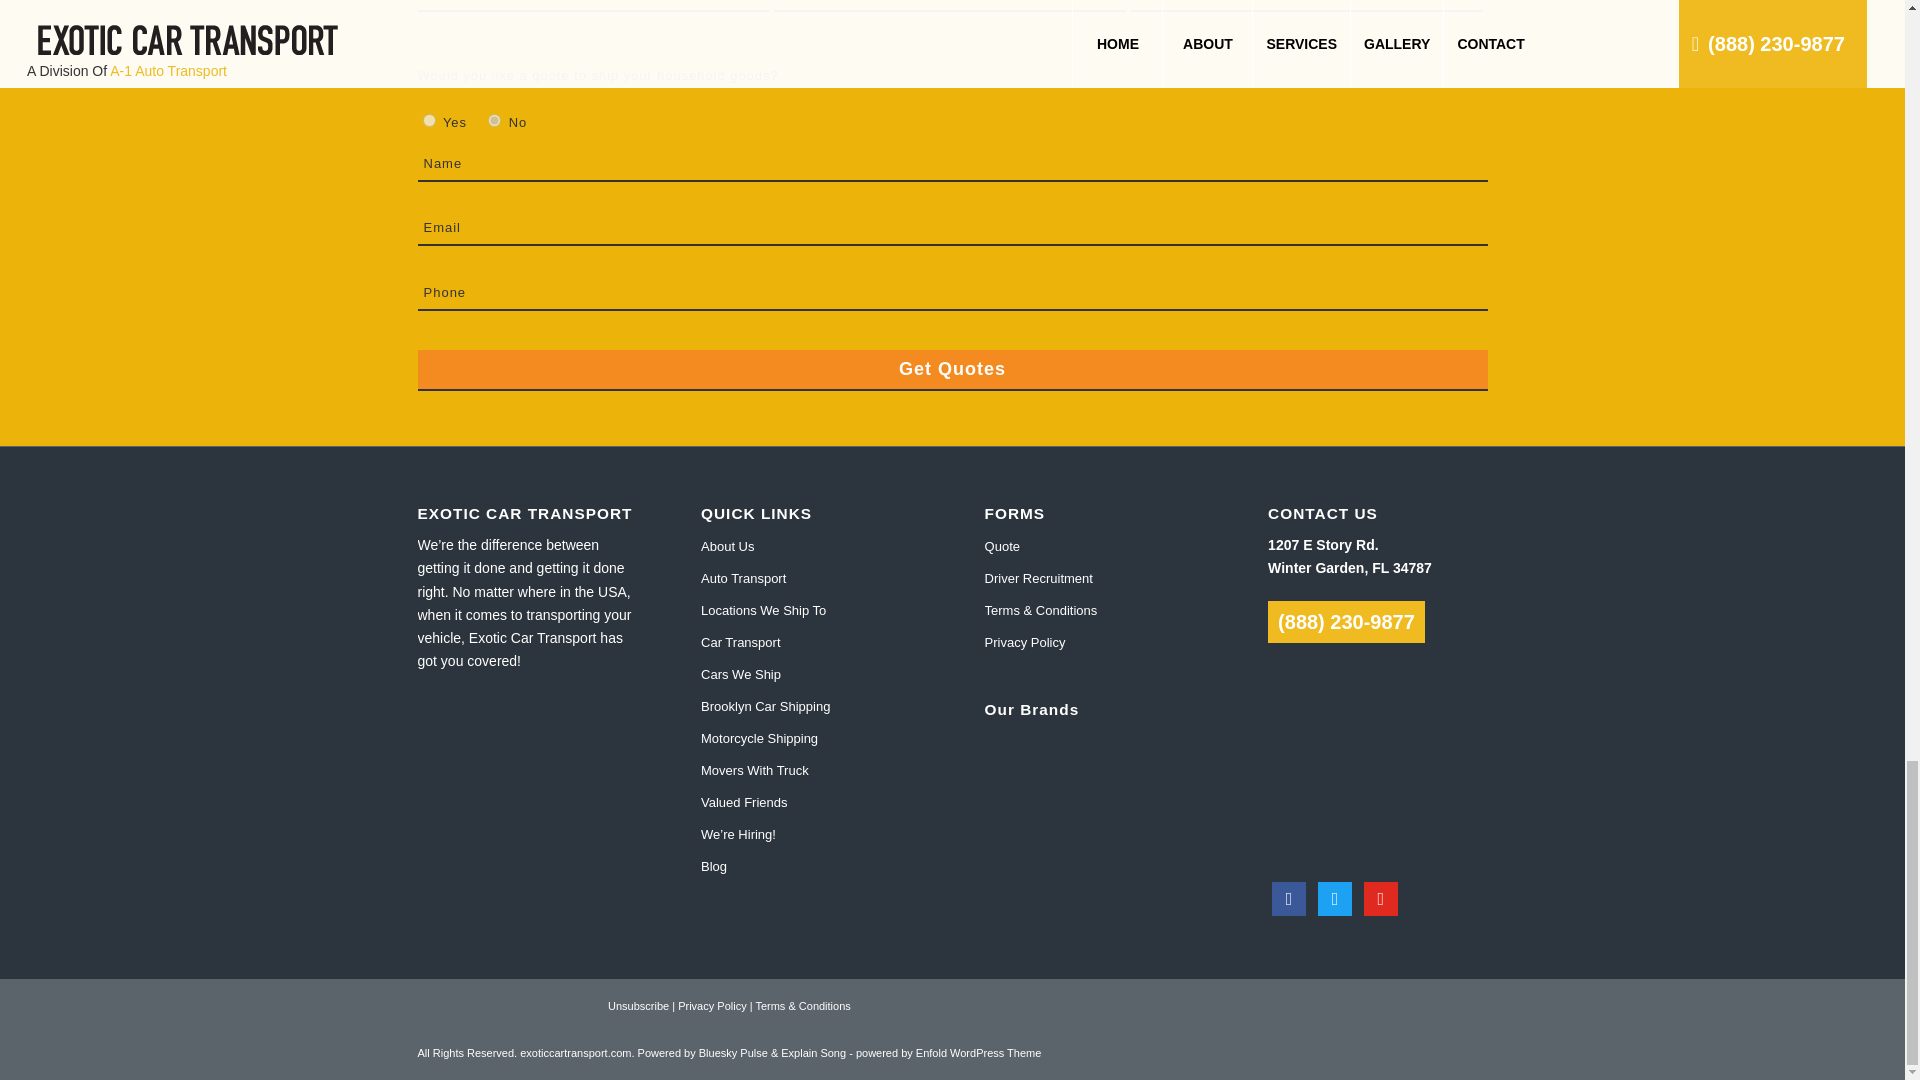 The width and height of the screenshot is (1920, 1080). What do you see at coordinates (810, 642) in the screenshot?
I see `Car Transport` at bounding box center [810, 642].